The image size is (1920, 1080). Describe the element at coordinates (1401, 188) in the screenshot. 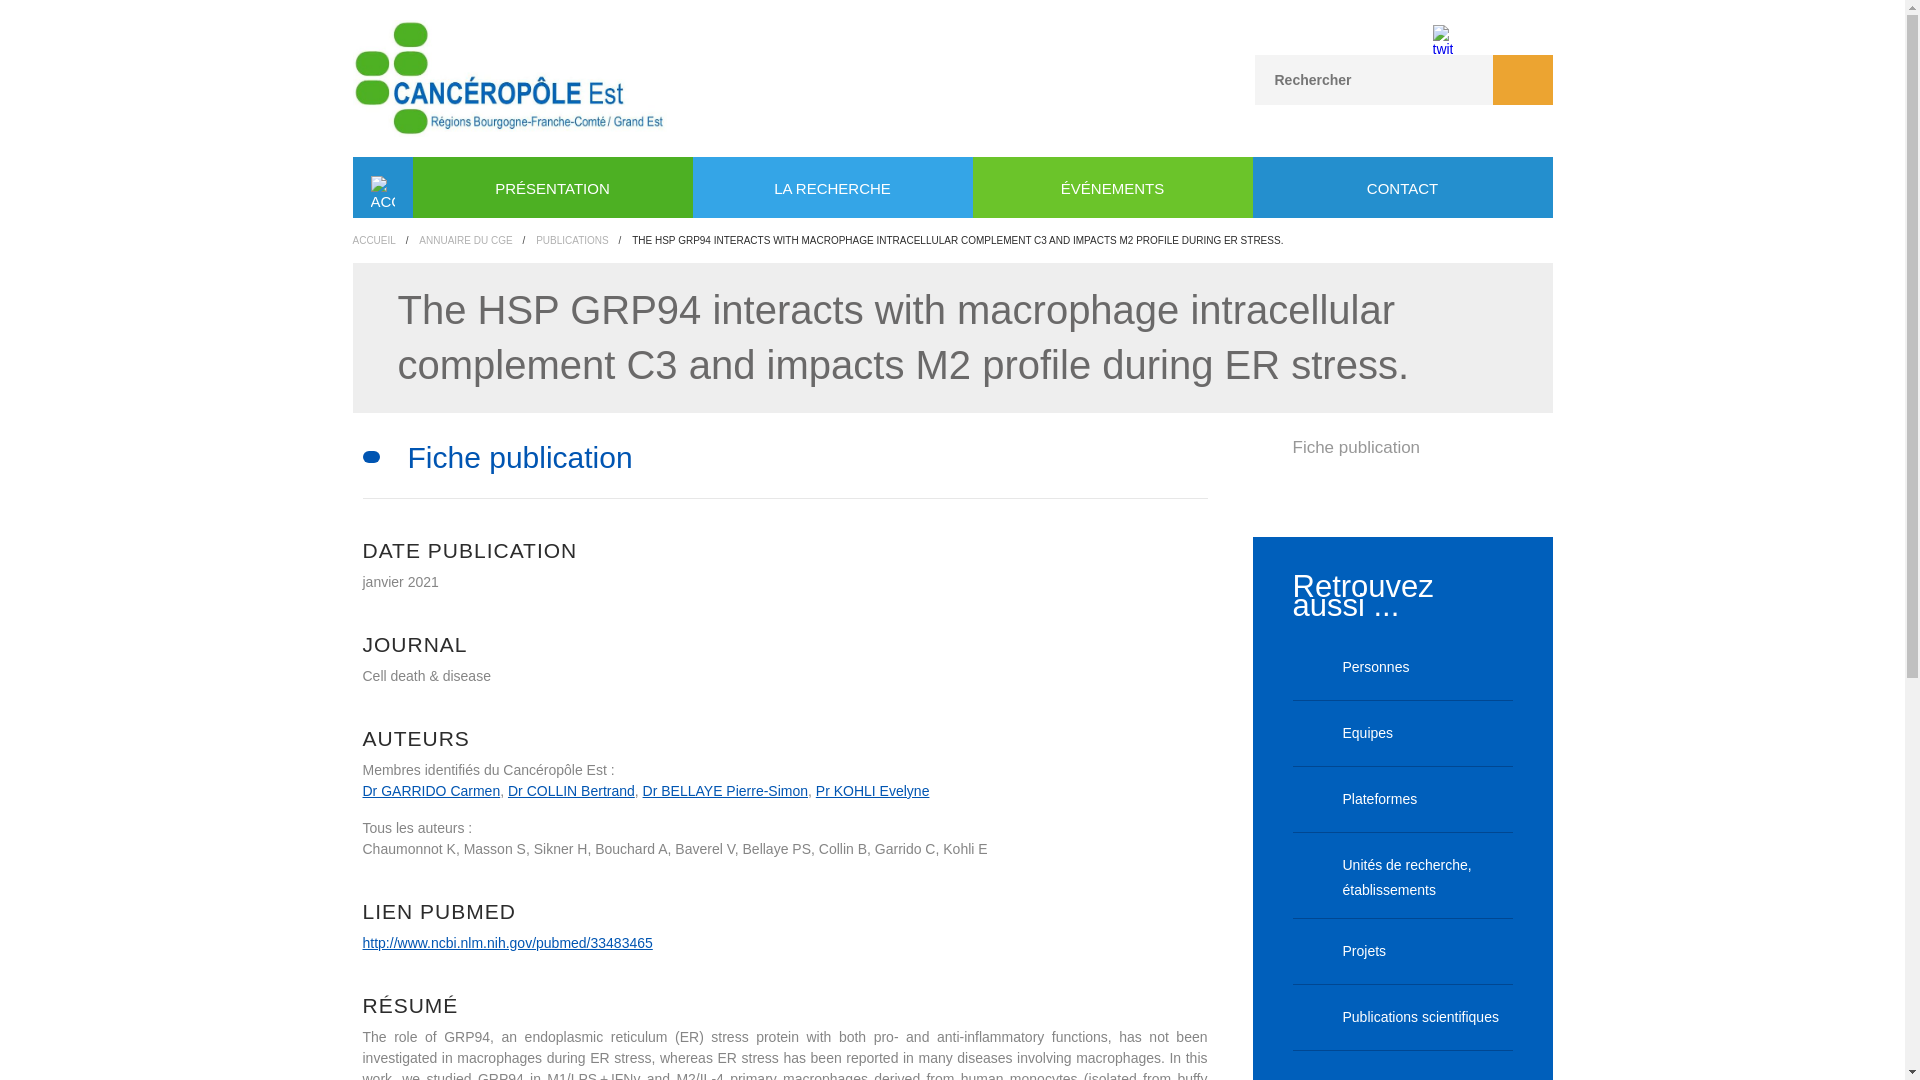

I see `CONTACT` at that location.